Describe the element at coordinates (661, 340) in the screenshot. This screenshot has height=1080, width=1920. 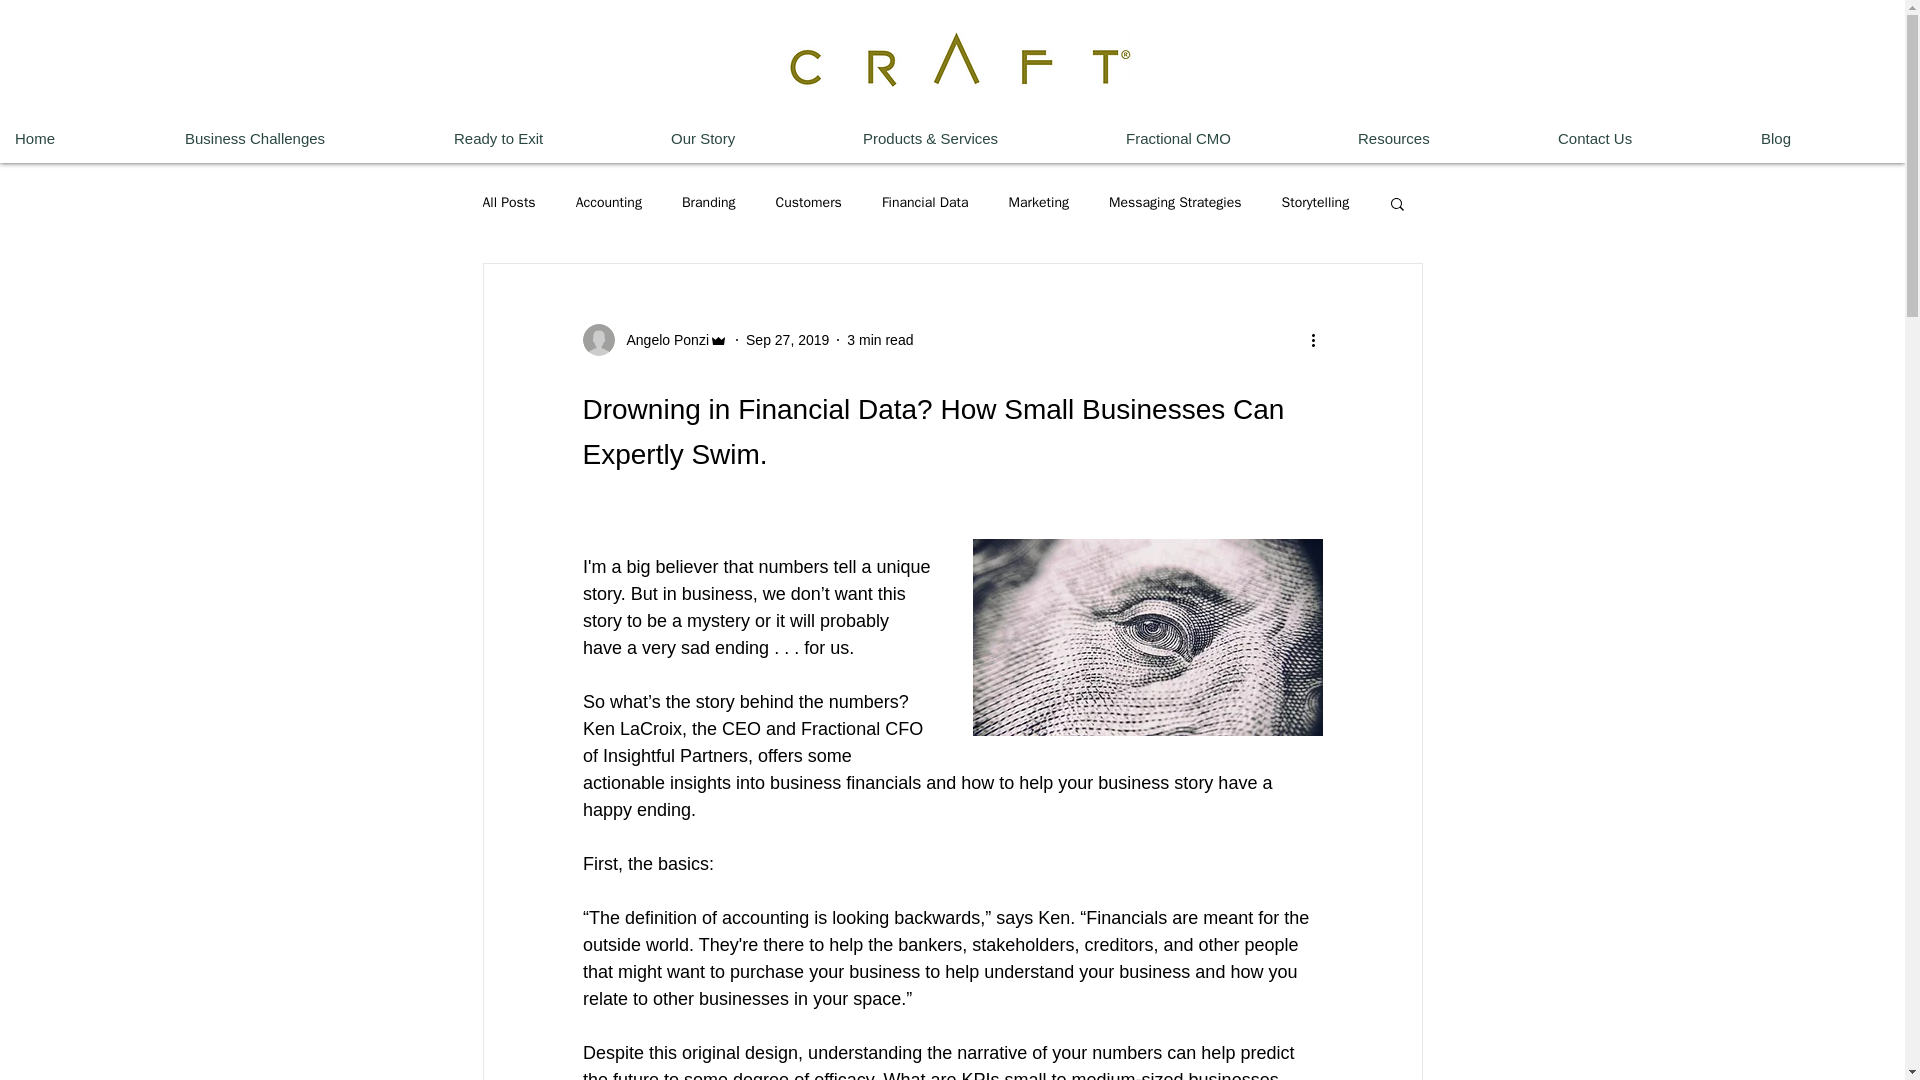
I see `Angelo Ponzi` at that location.